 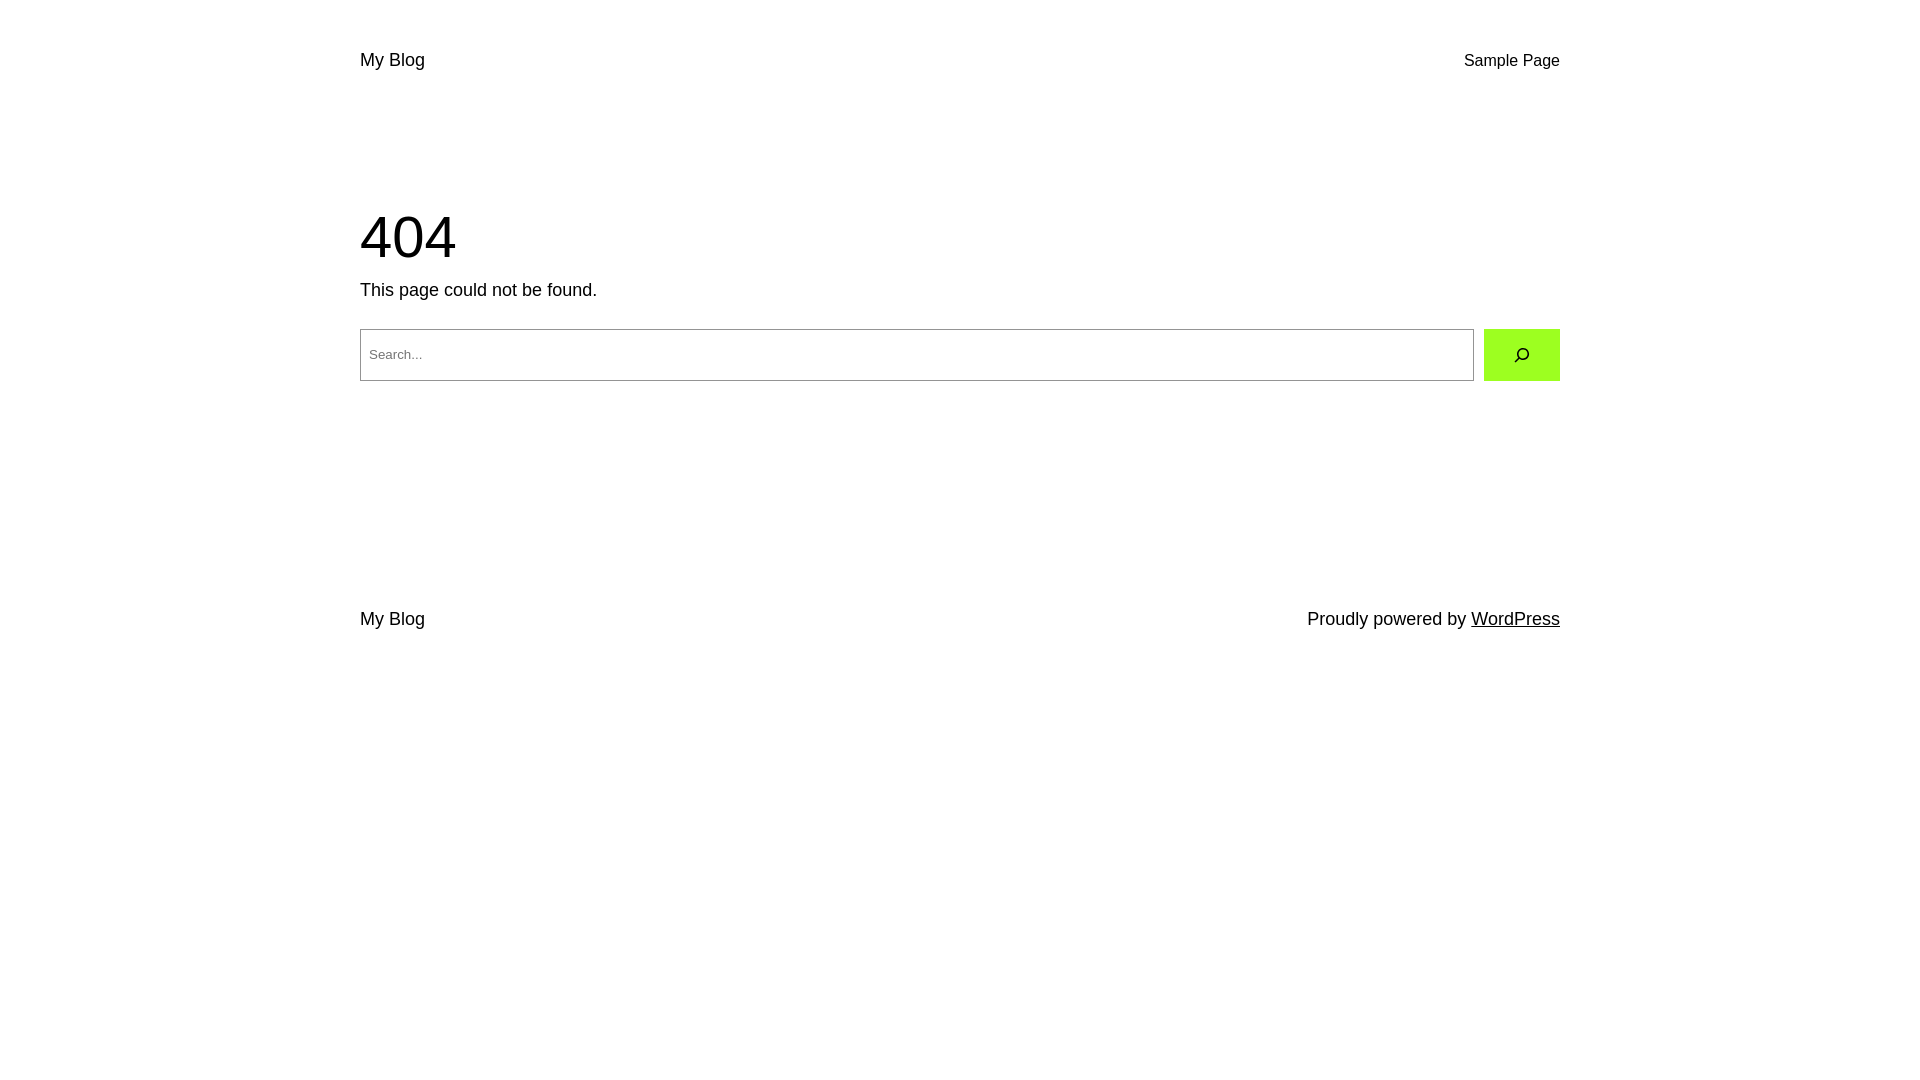 What do you see at coordinates (392, 619) in the screenshot?
I see `My Blog` at bounding box center [392, 619].